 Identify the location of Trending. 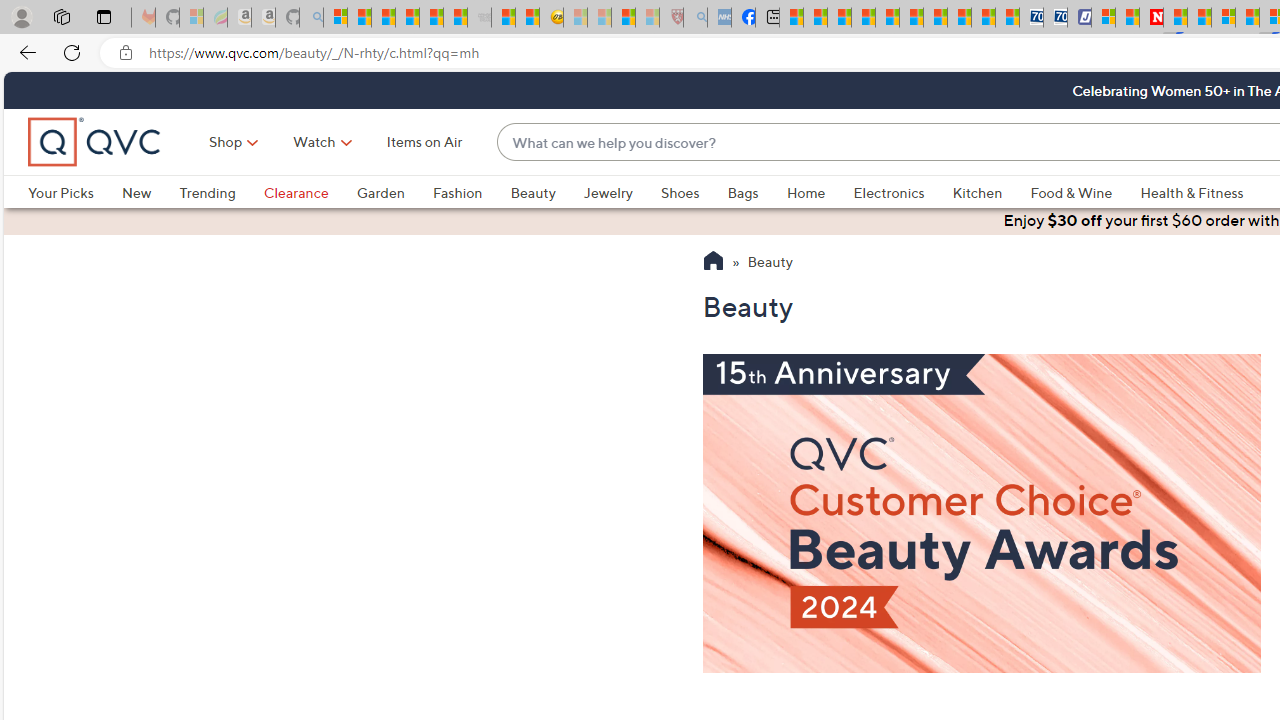
(221, 192).